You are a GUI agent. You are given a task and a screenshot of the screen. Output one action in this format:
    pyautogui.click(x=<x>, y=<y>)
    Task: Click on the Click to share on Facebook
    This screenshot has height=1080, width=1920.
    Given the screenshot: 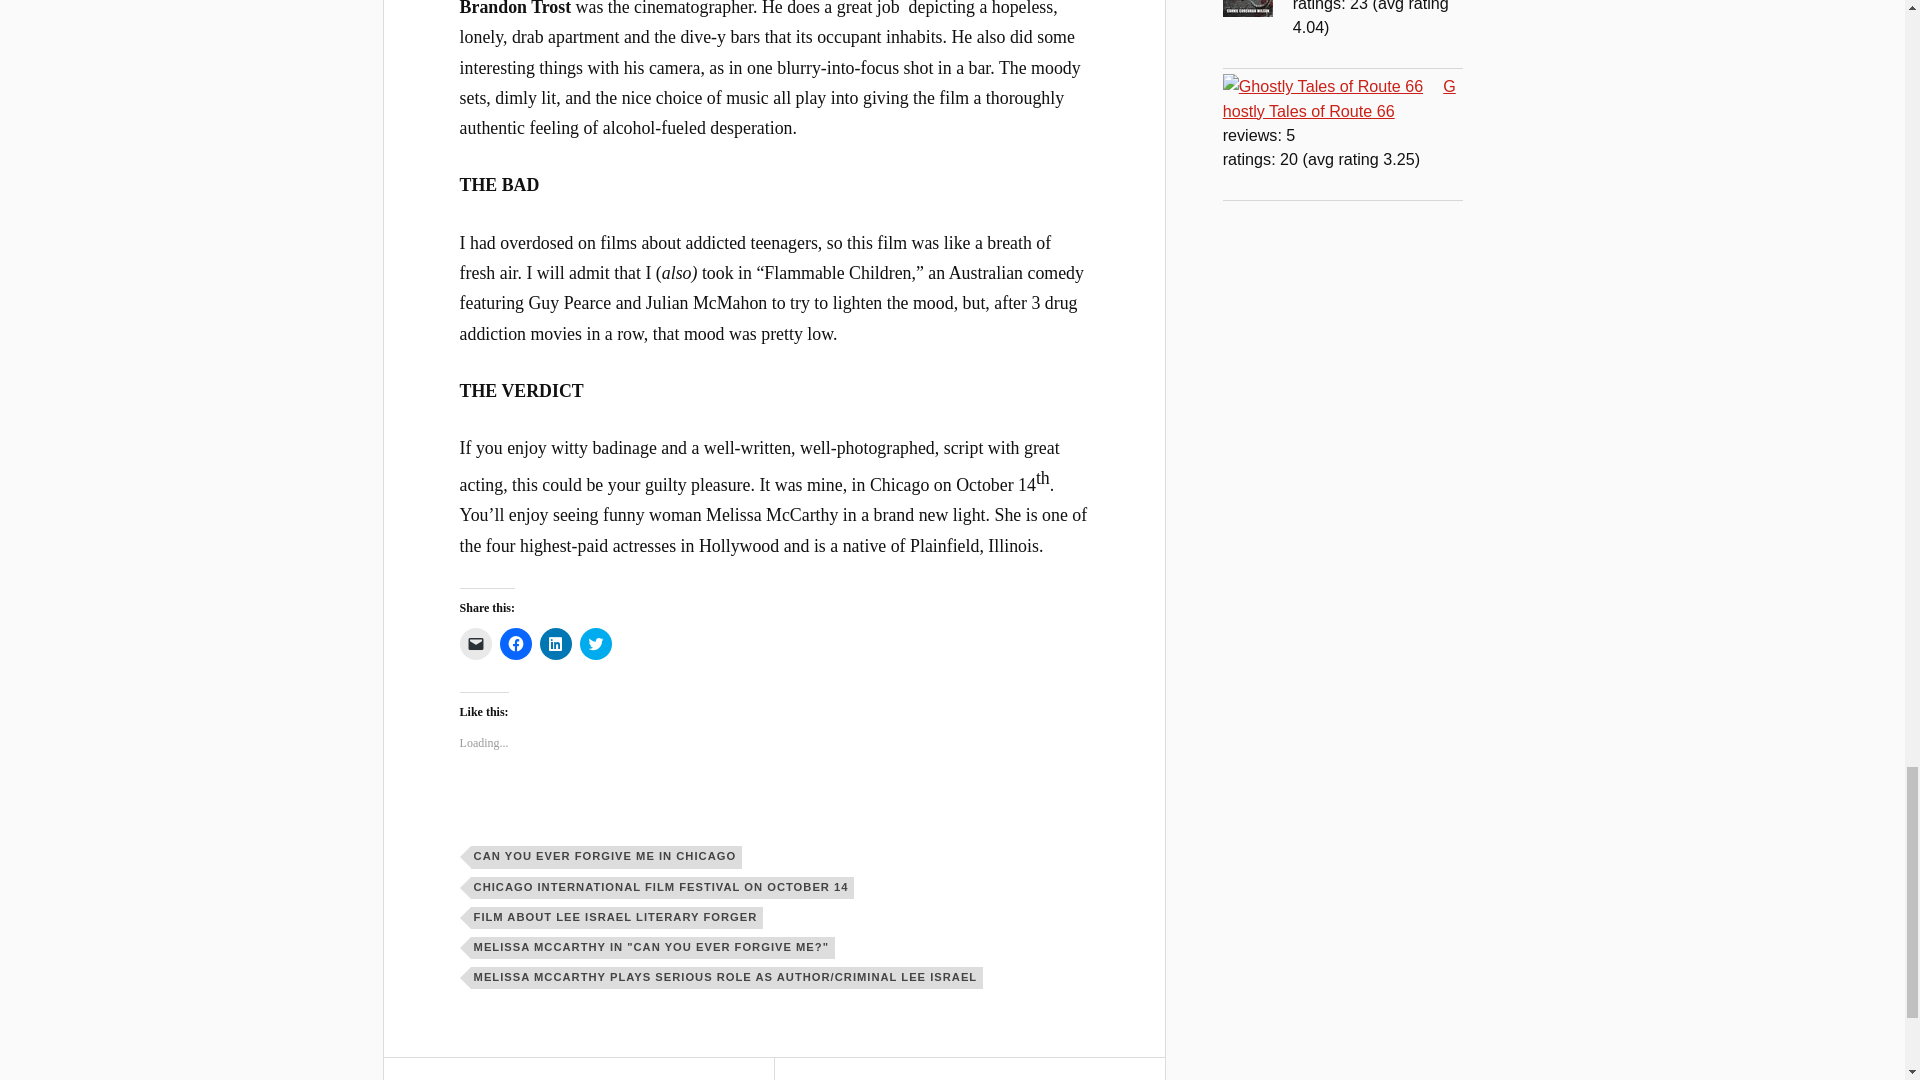 What is the action you would take?
    pyautogui.click(x=515, y=643)
    